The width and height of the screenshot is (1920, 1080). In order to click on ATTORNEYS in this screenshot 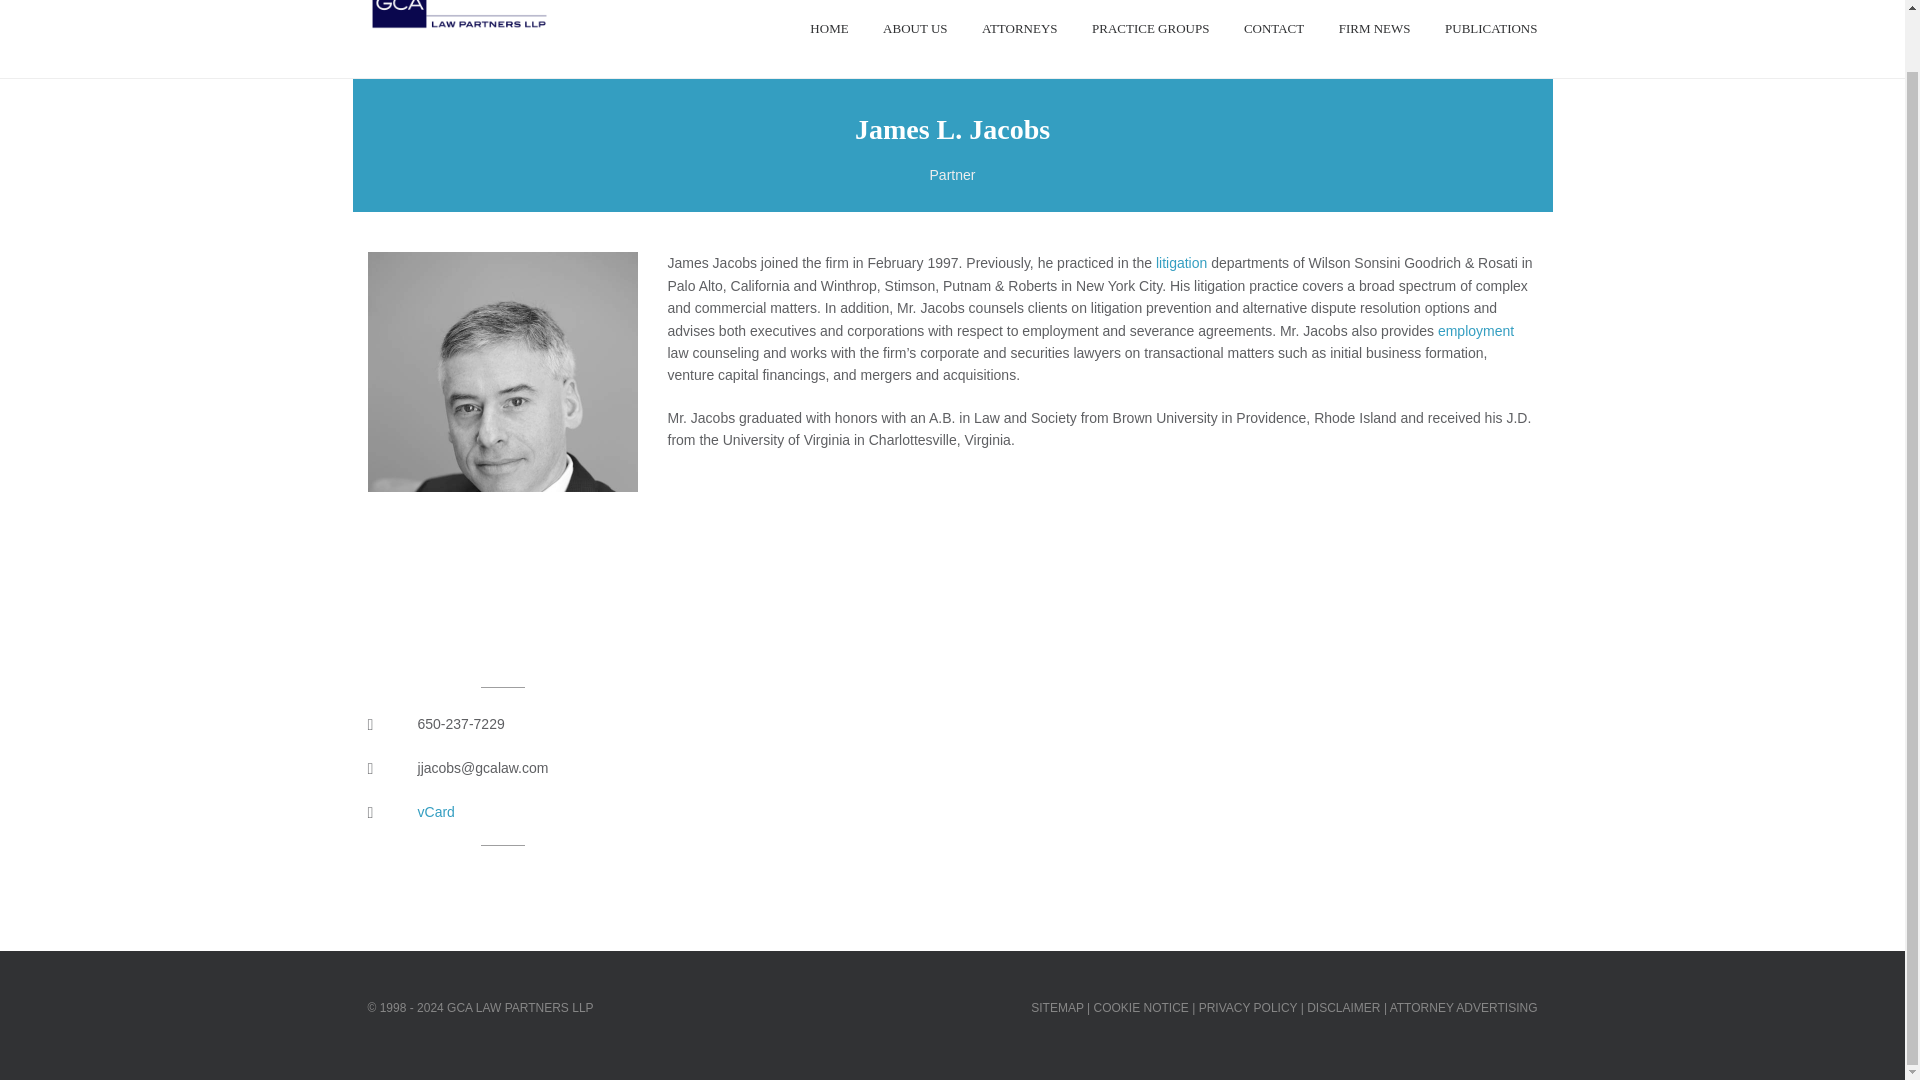, I will do `click(1019, 39)`.